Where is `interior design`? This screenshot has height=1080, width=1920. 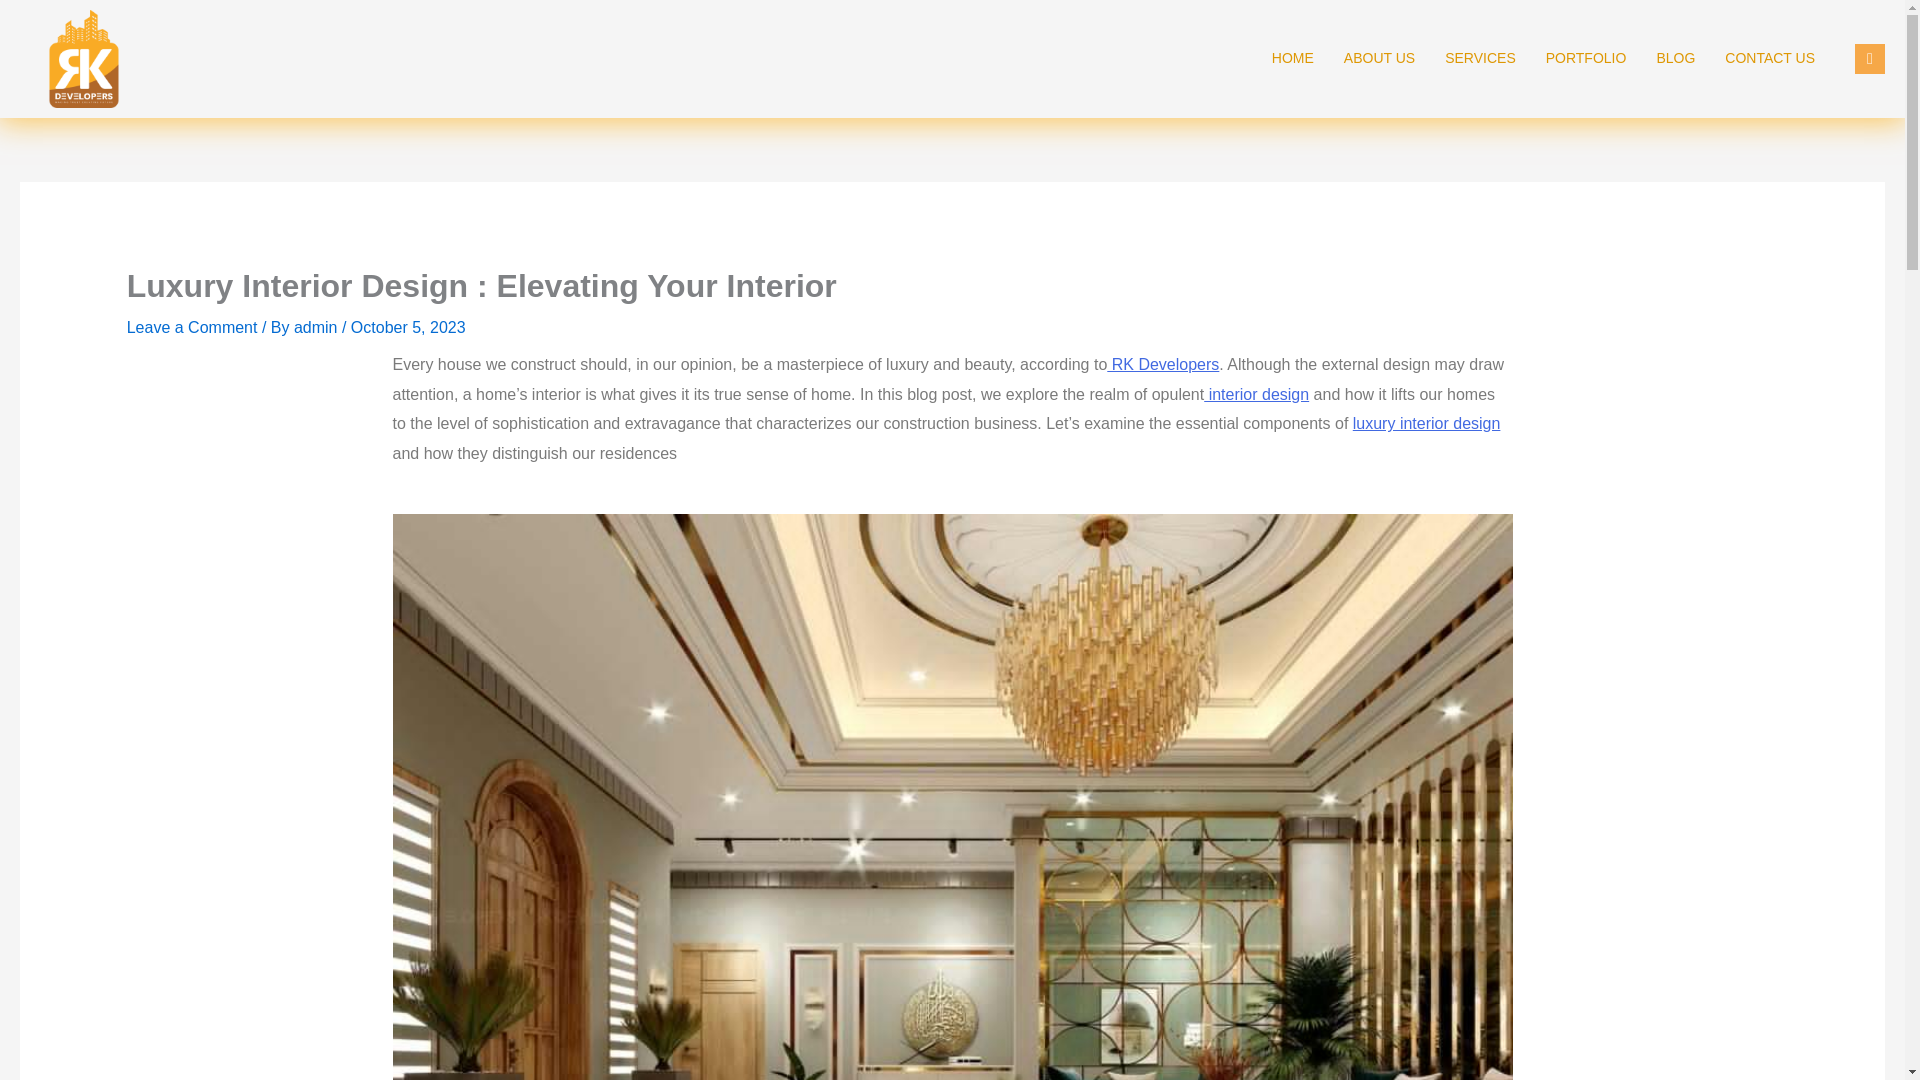
interior design is located at coordinates (1256, 394).